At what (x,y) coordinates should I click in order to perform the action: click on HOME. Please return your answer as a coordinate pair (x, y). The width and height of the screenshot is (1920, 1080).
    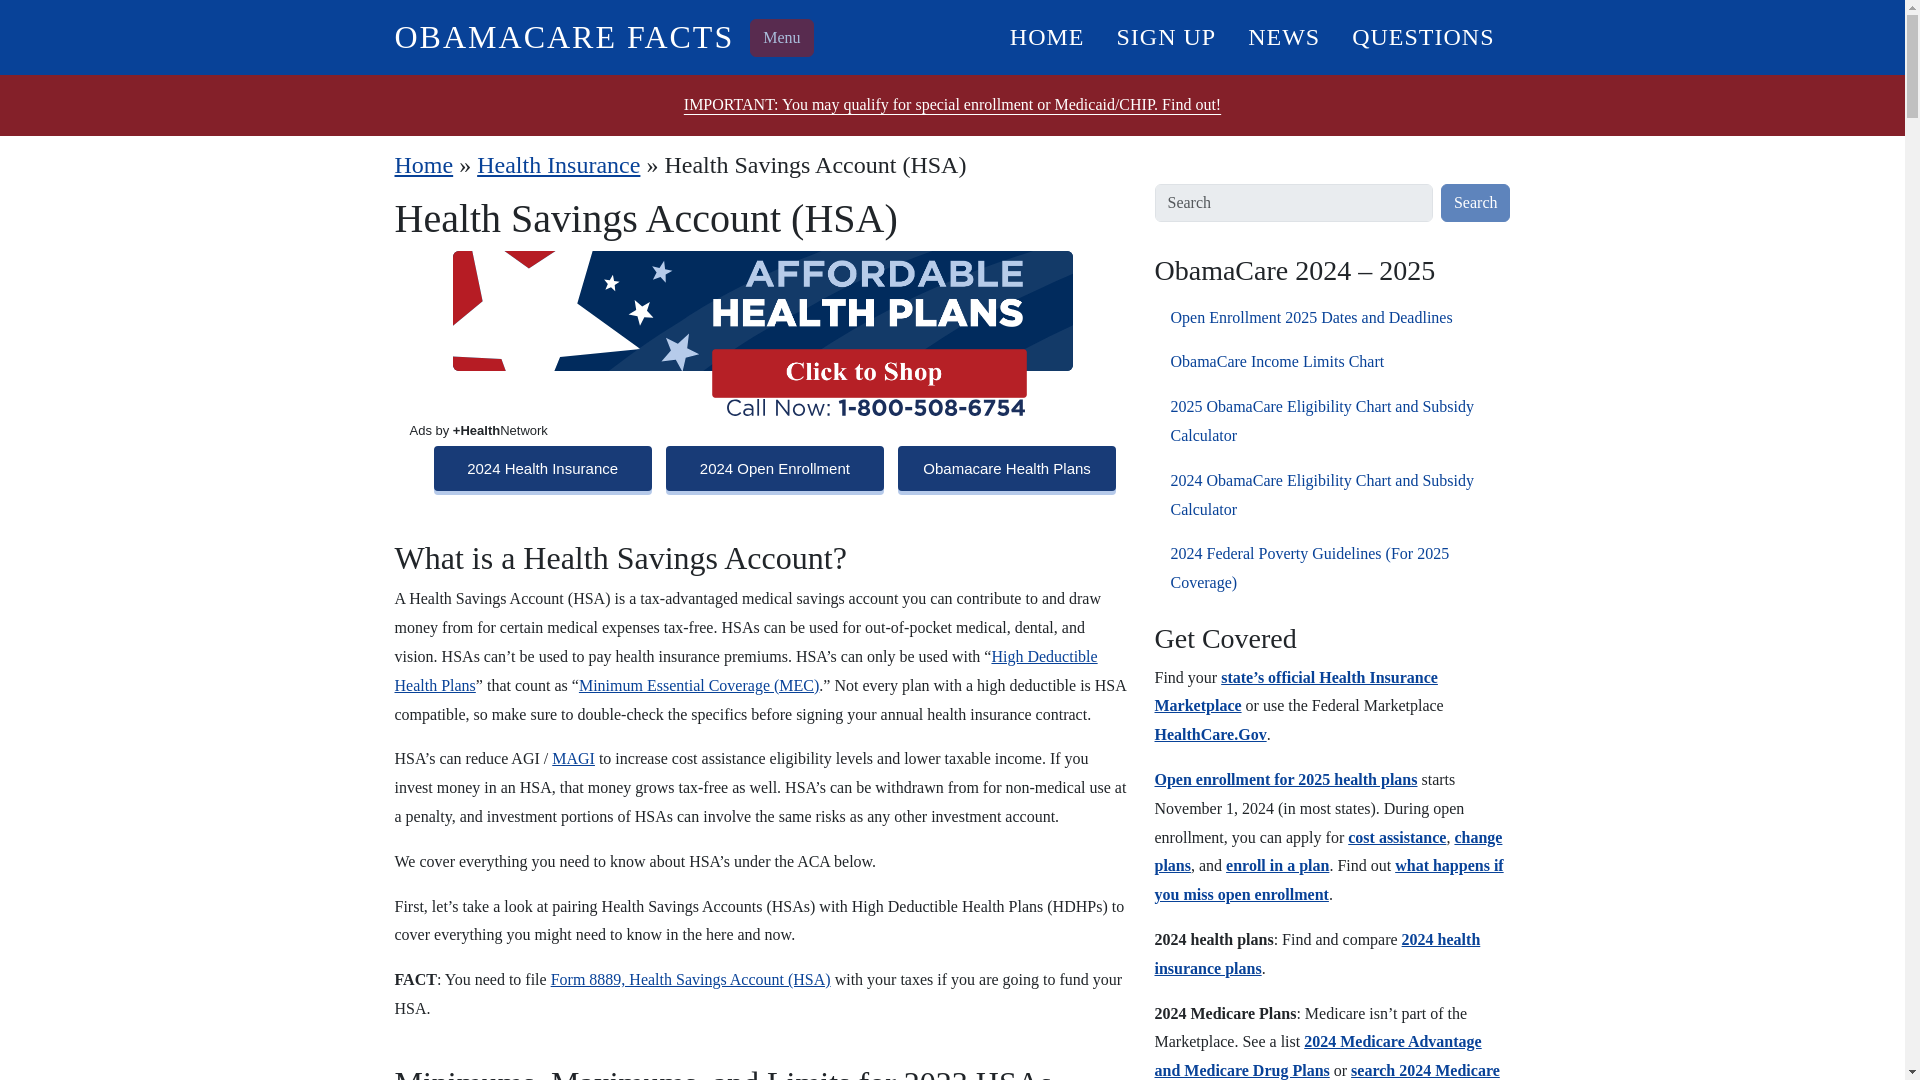
    Looking at the image, I should click on (1047, 36).